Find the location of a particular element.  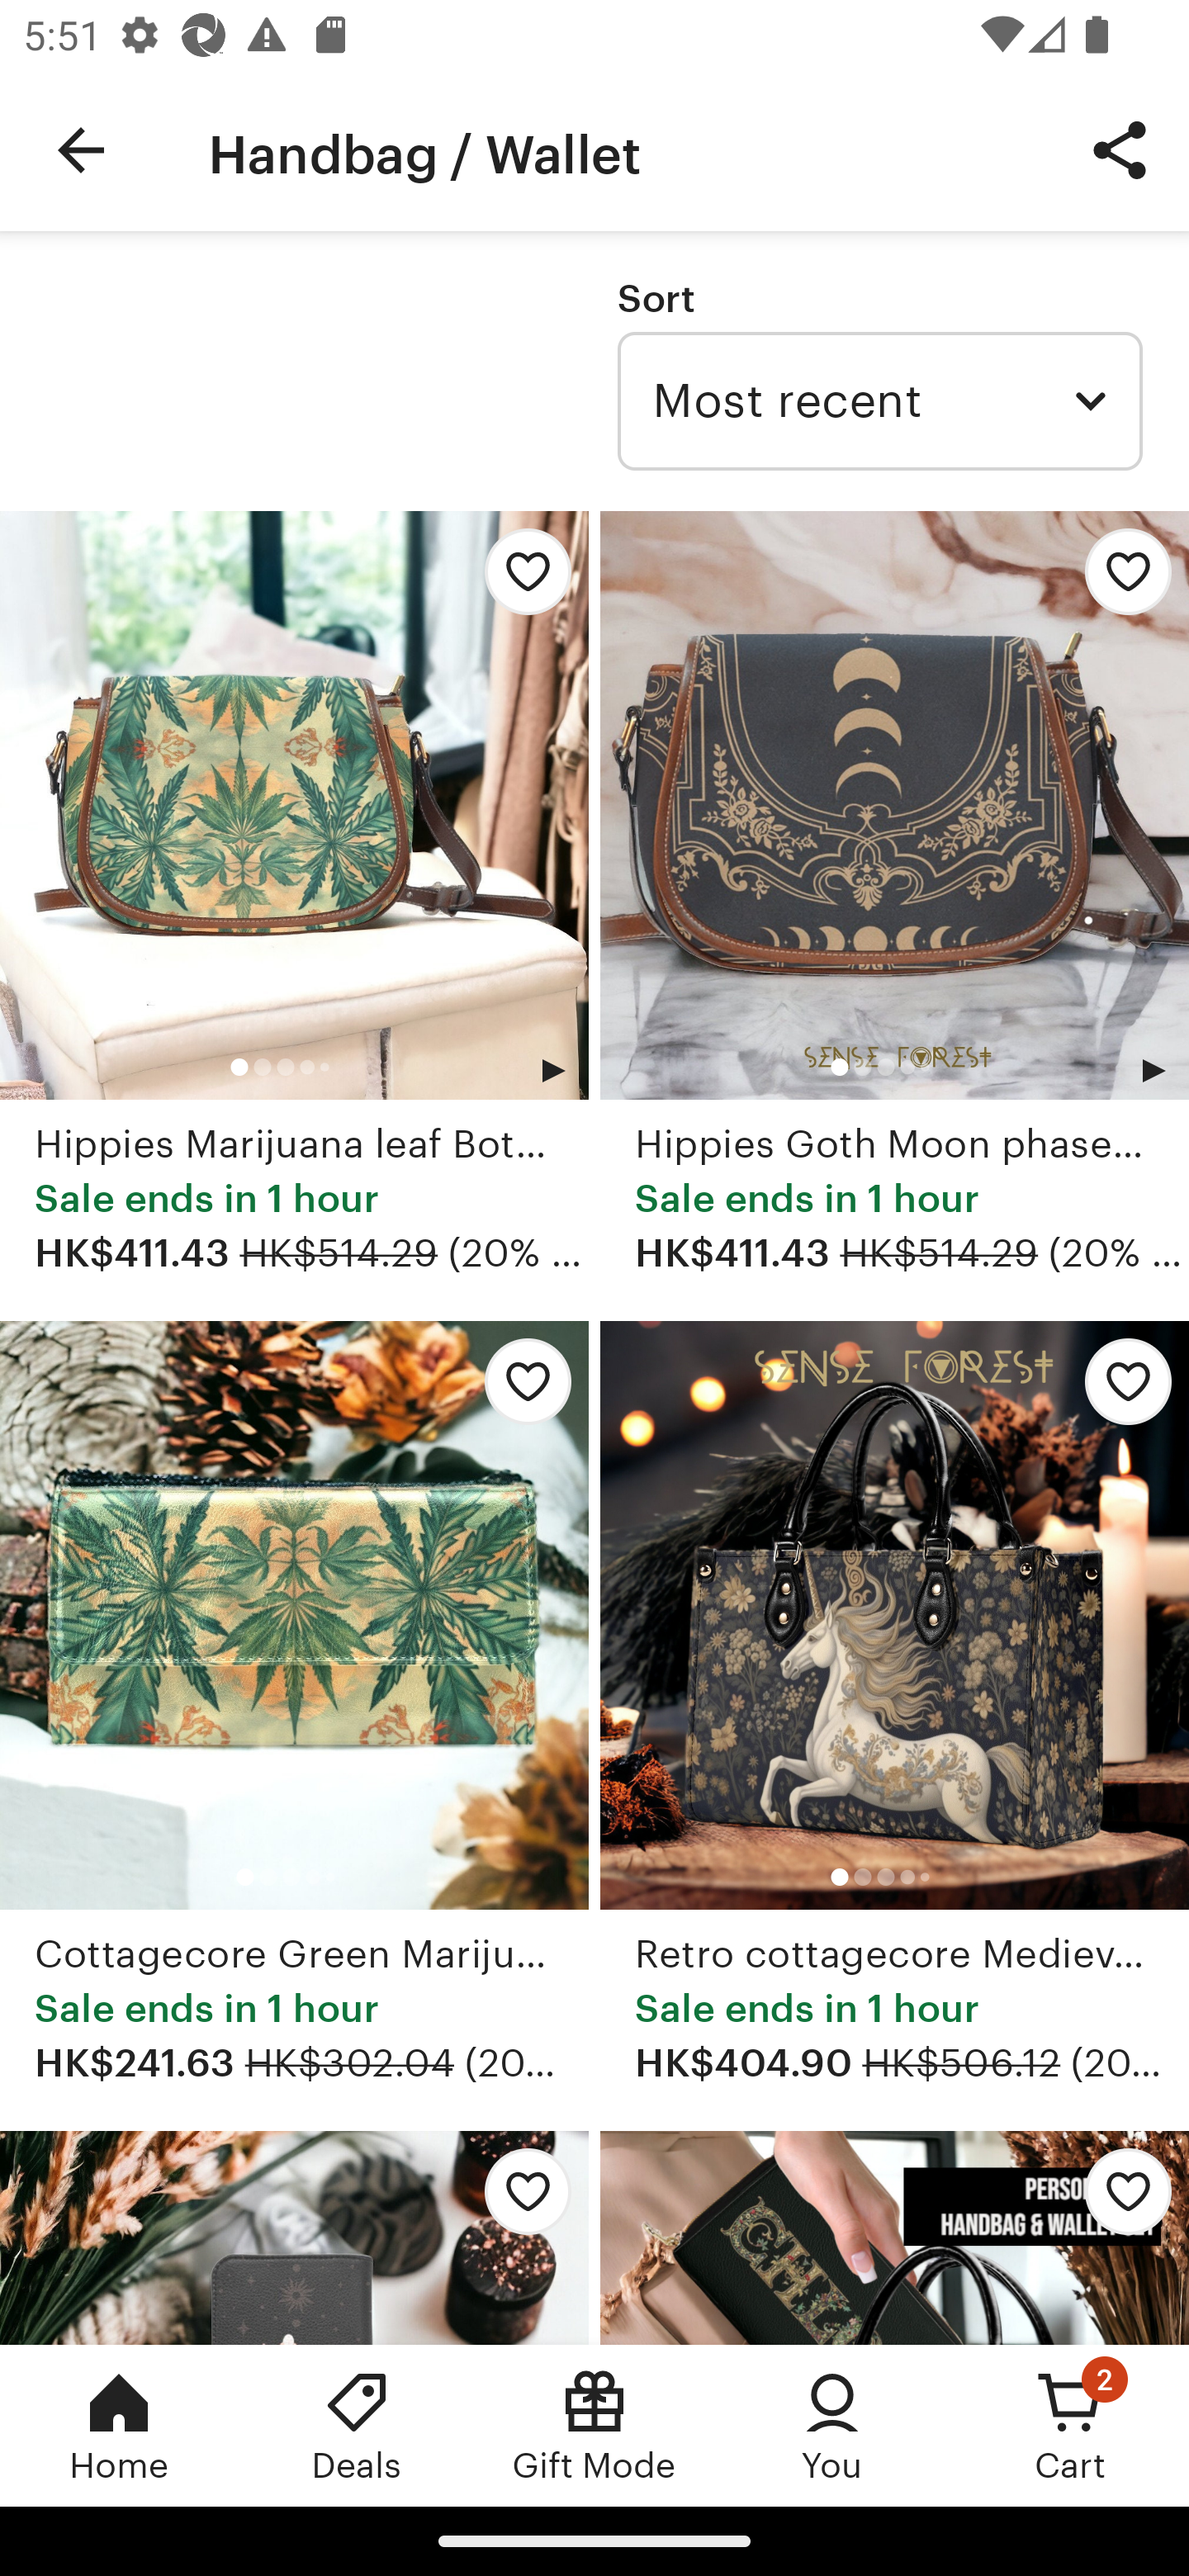

Sort is located at coordinates (656, 298).